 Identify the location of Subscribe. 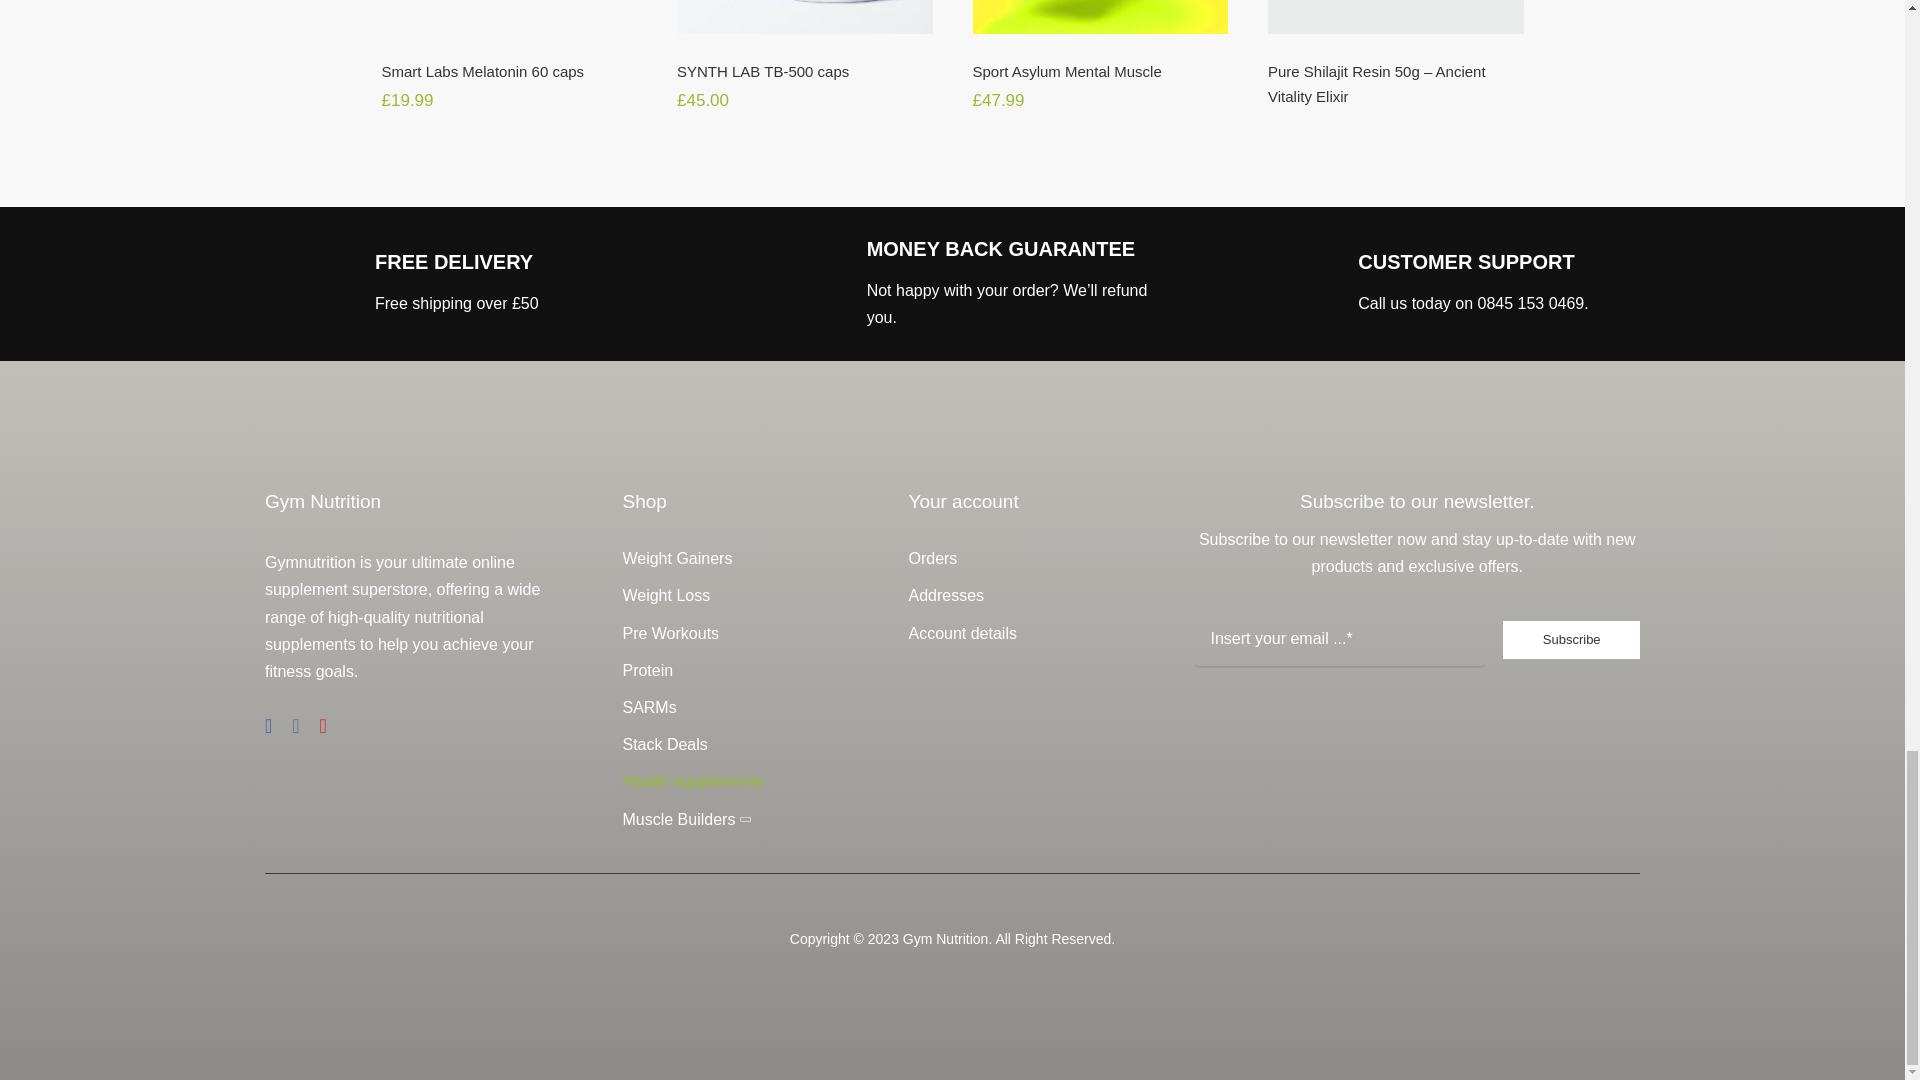
(1416, 651).